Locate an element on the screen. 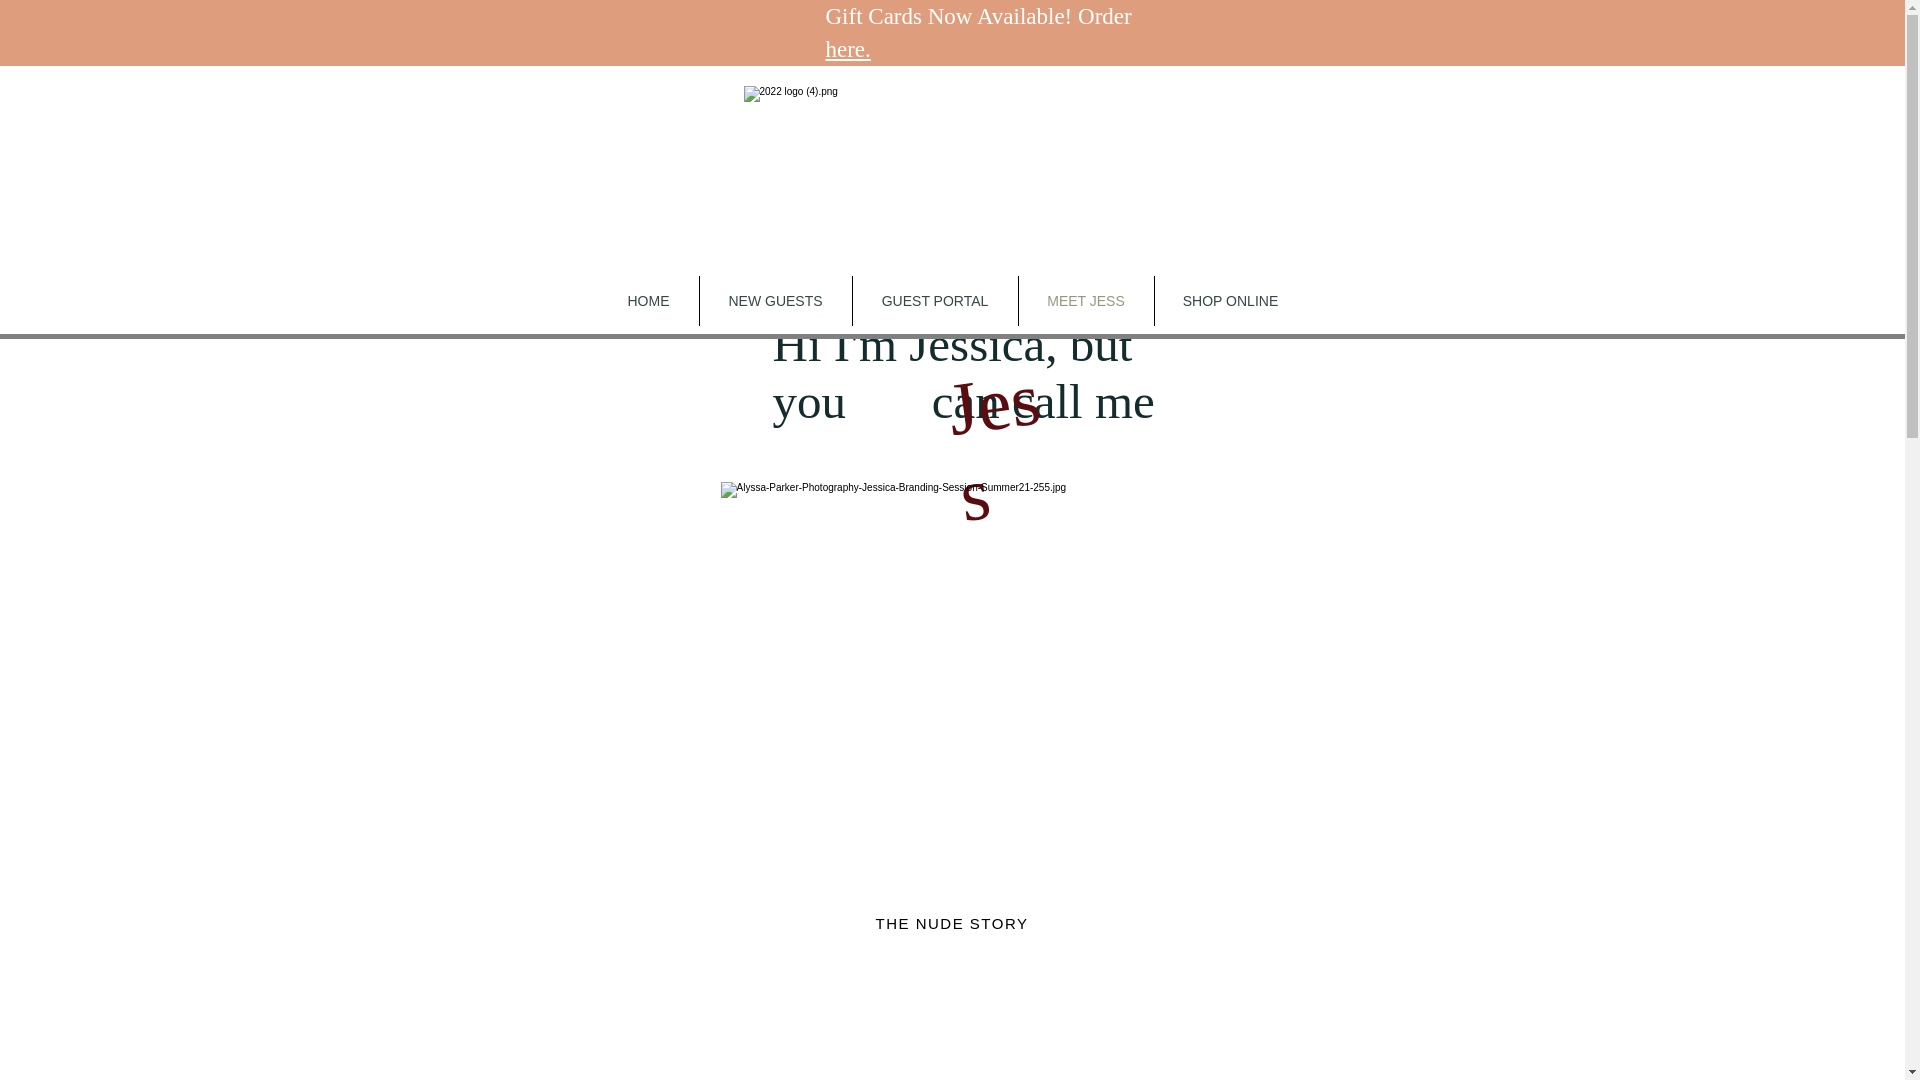 Image resolution: width=1920 pixels, height=1080 pixels. HOME is located at coordinates (648, 301).